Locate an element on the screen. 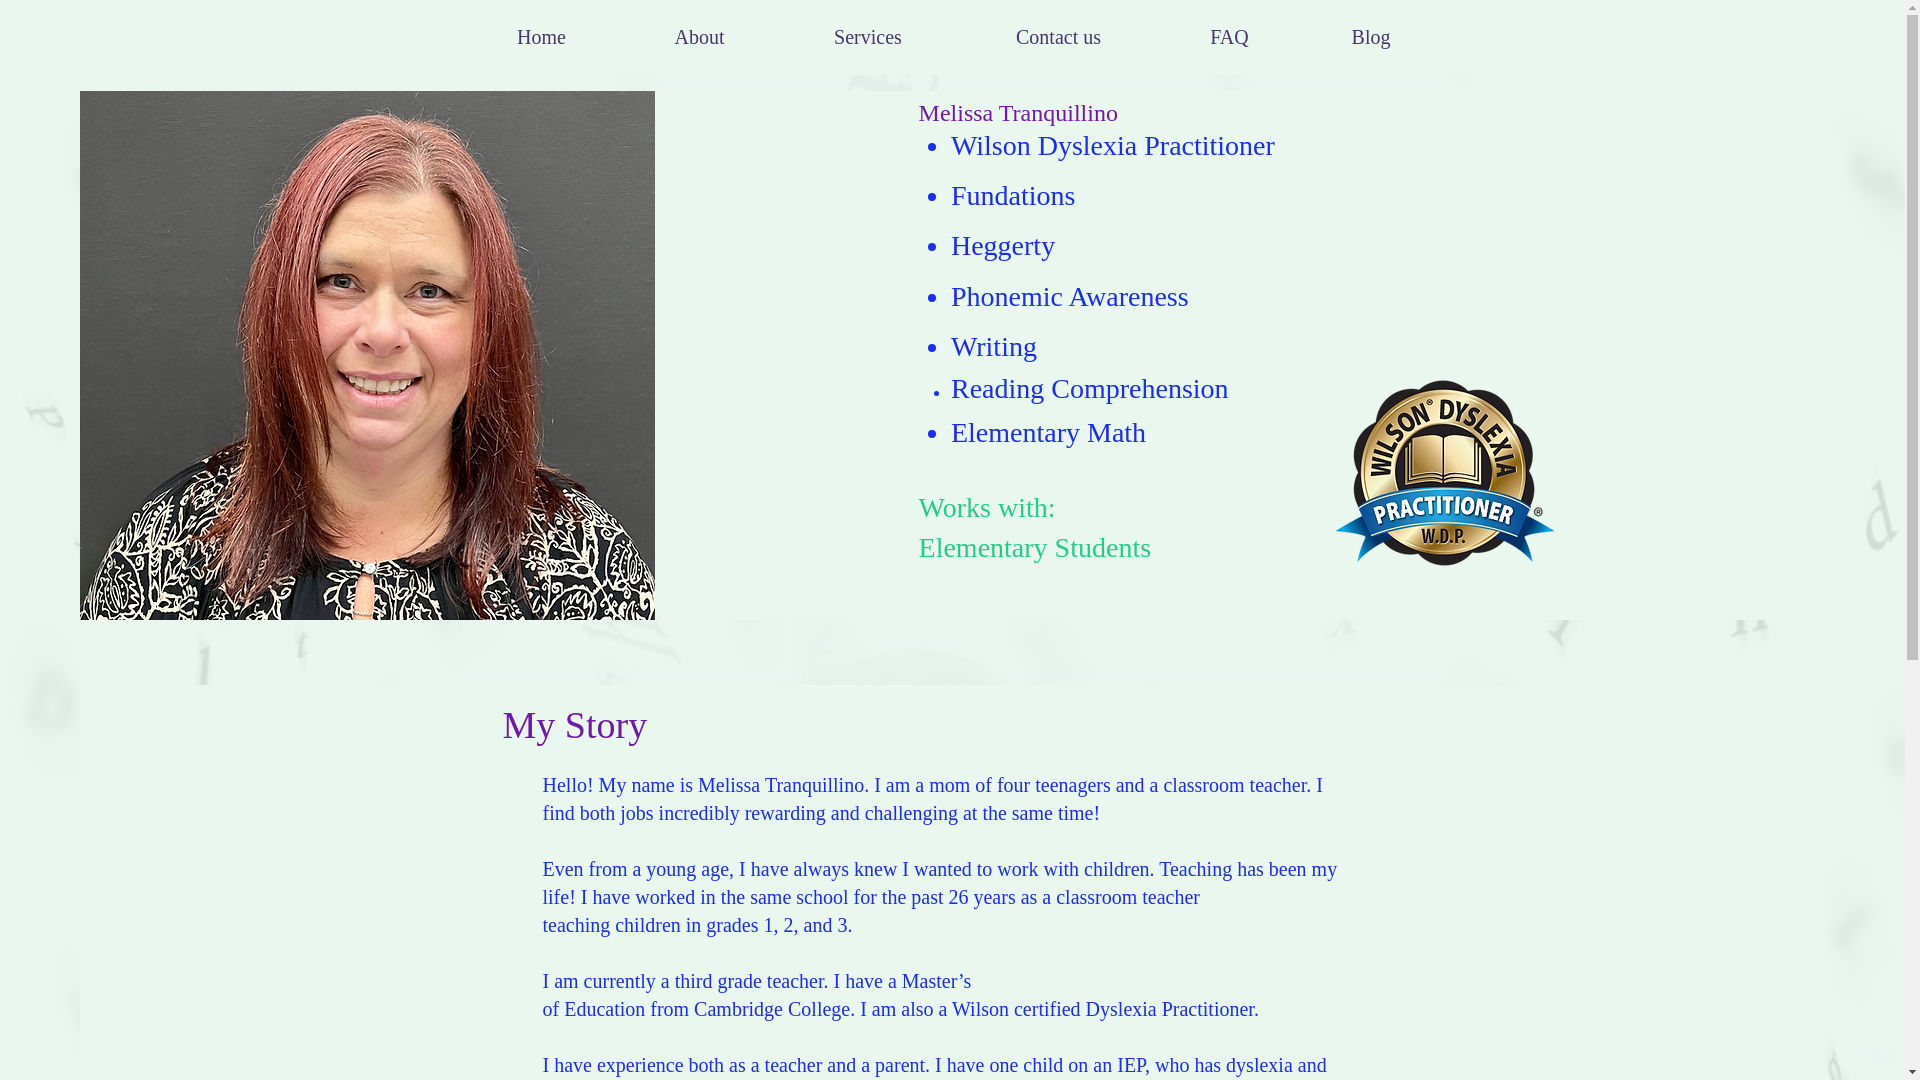 This screenshot has width=1920, height=1080. FAQ is located at coordinates (1229, 38).